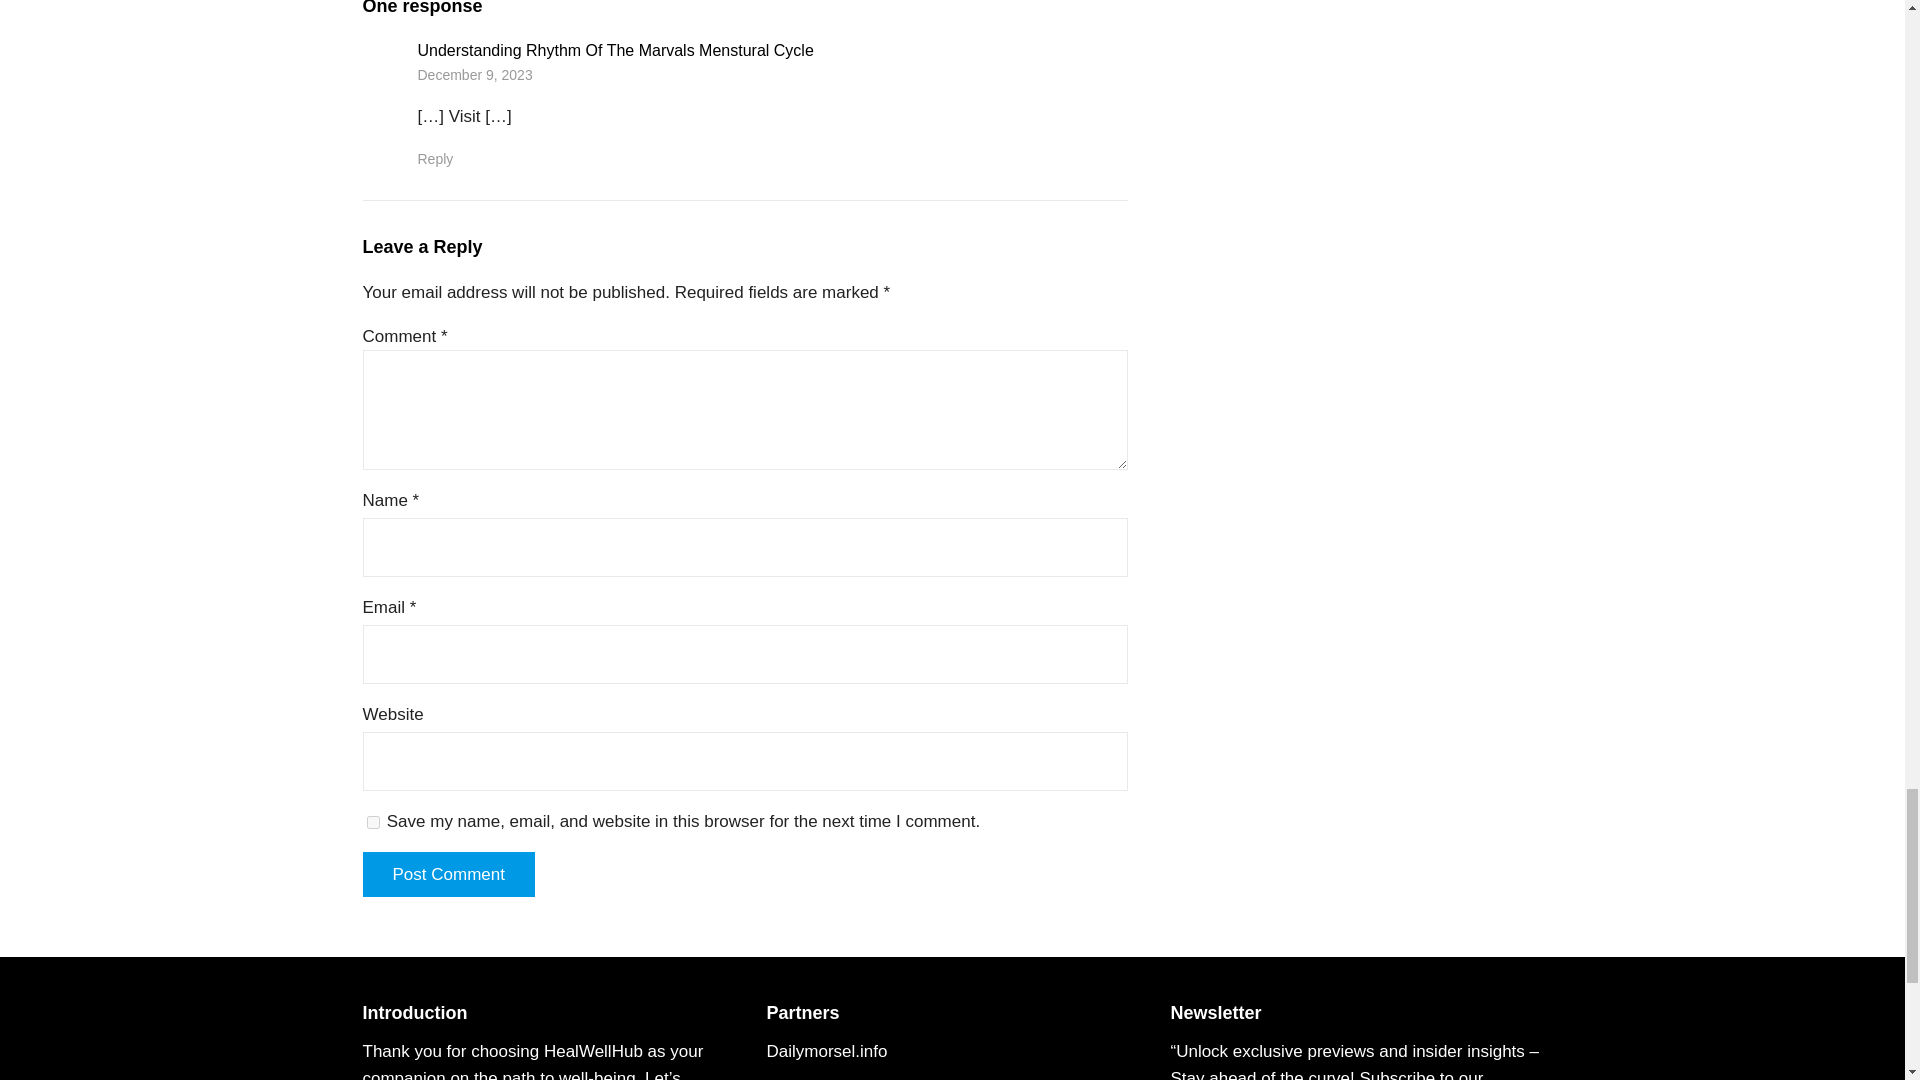 Image resolution: width=1920 pixels, height=1080 pixels. Describe the element at coordinates (476, 74) in the screenshot. I see `December 9, 2023` at that location.